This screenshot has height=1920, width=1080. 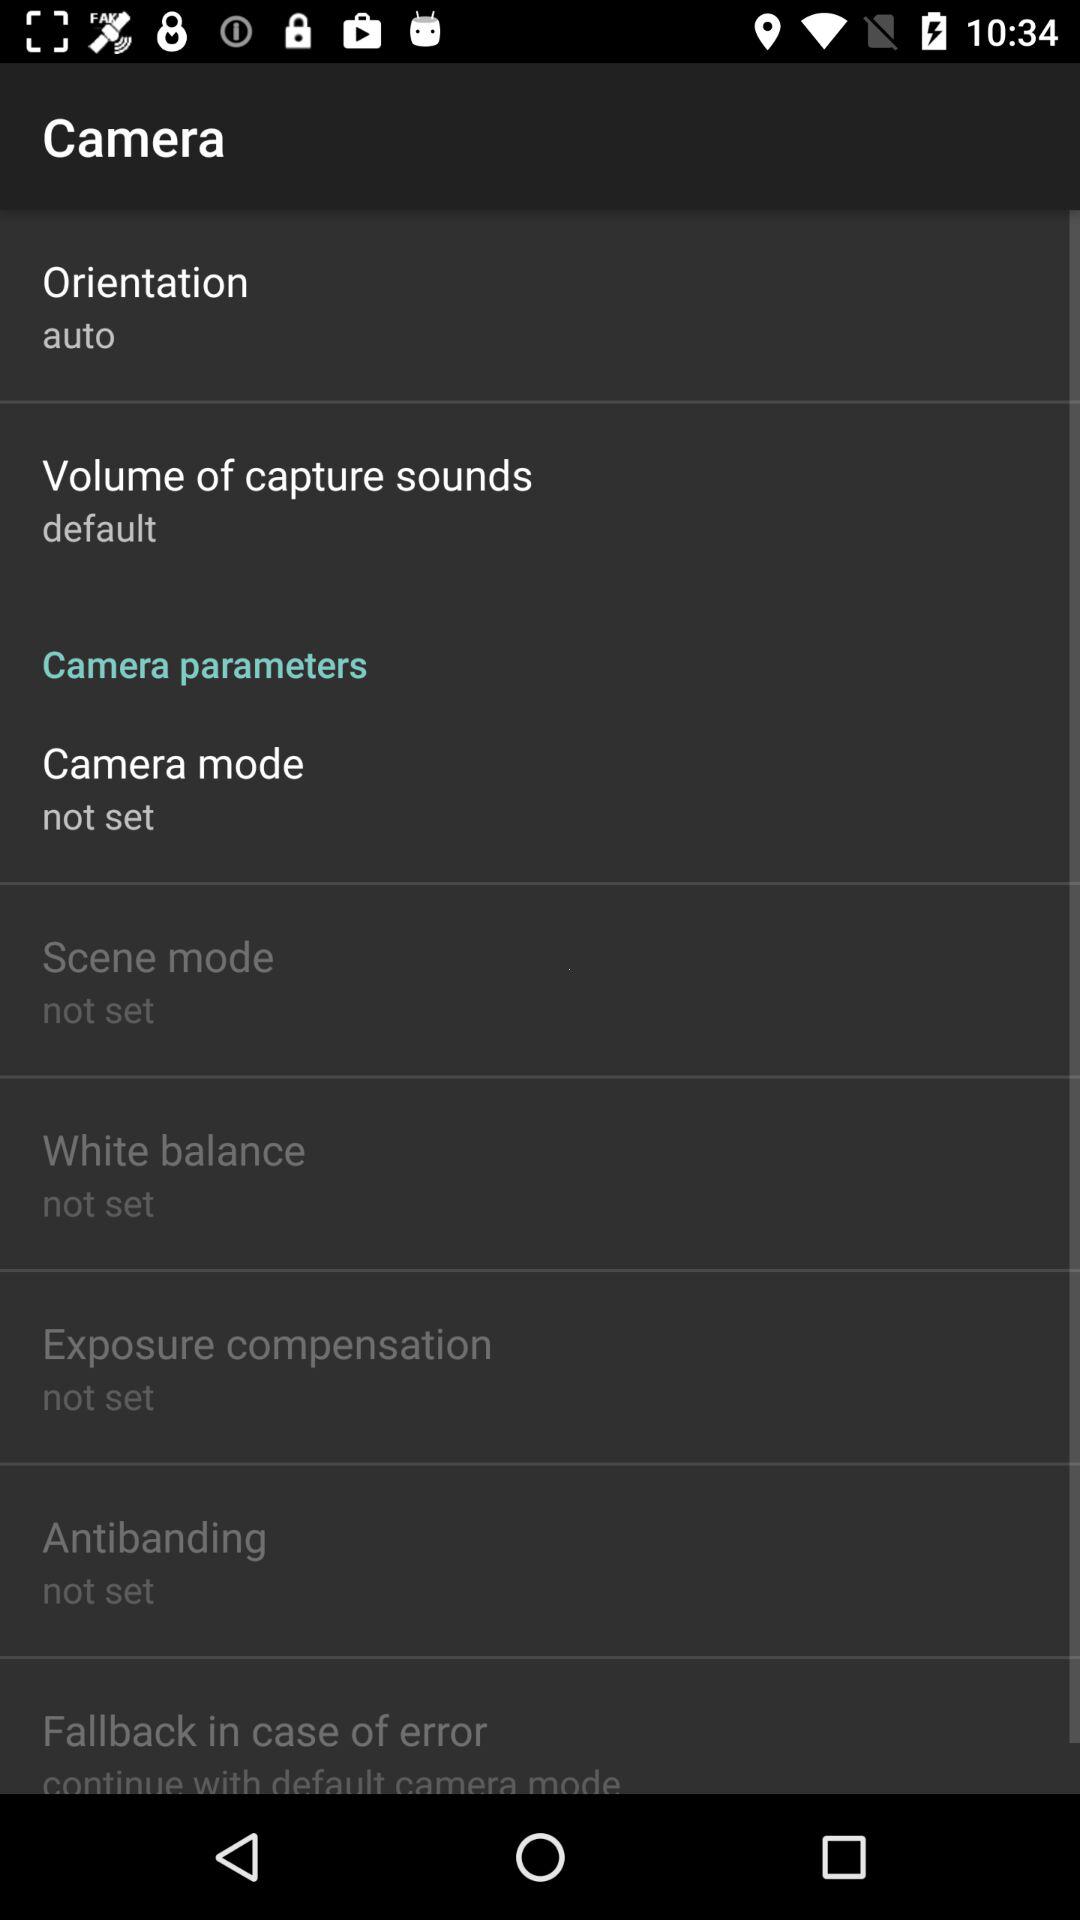 I want to click on jump to the camera parameters icon, so click(x=540, y=642).